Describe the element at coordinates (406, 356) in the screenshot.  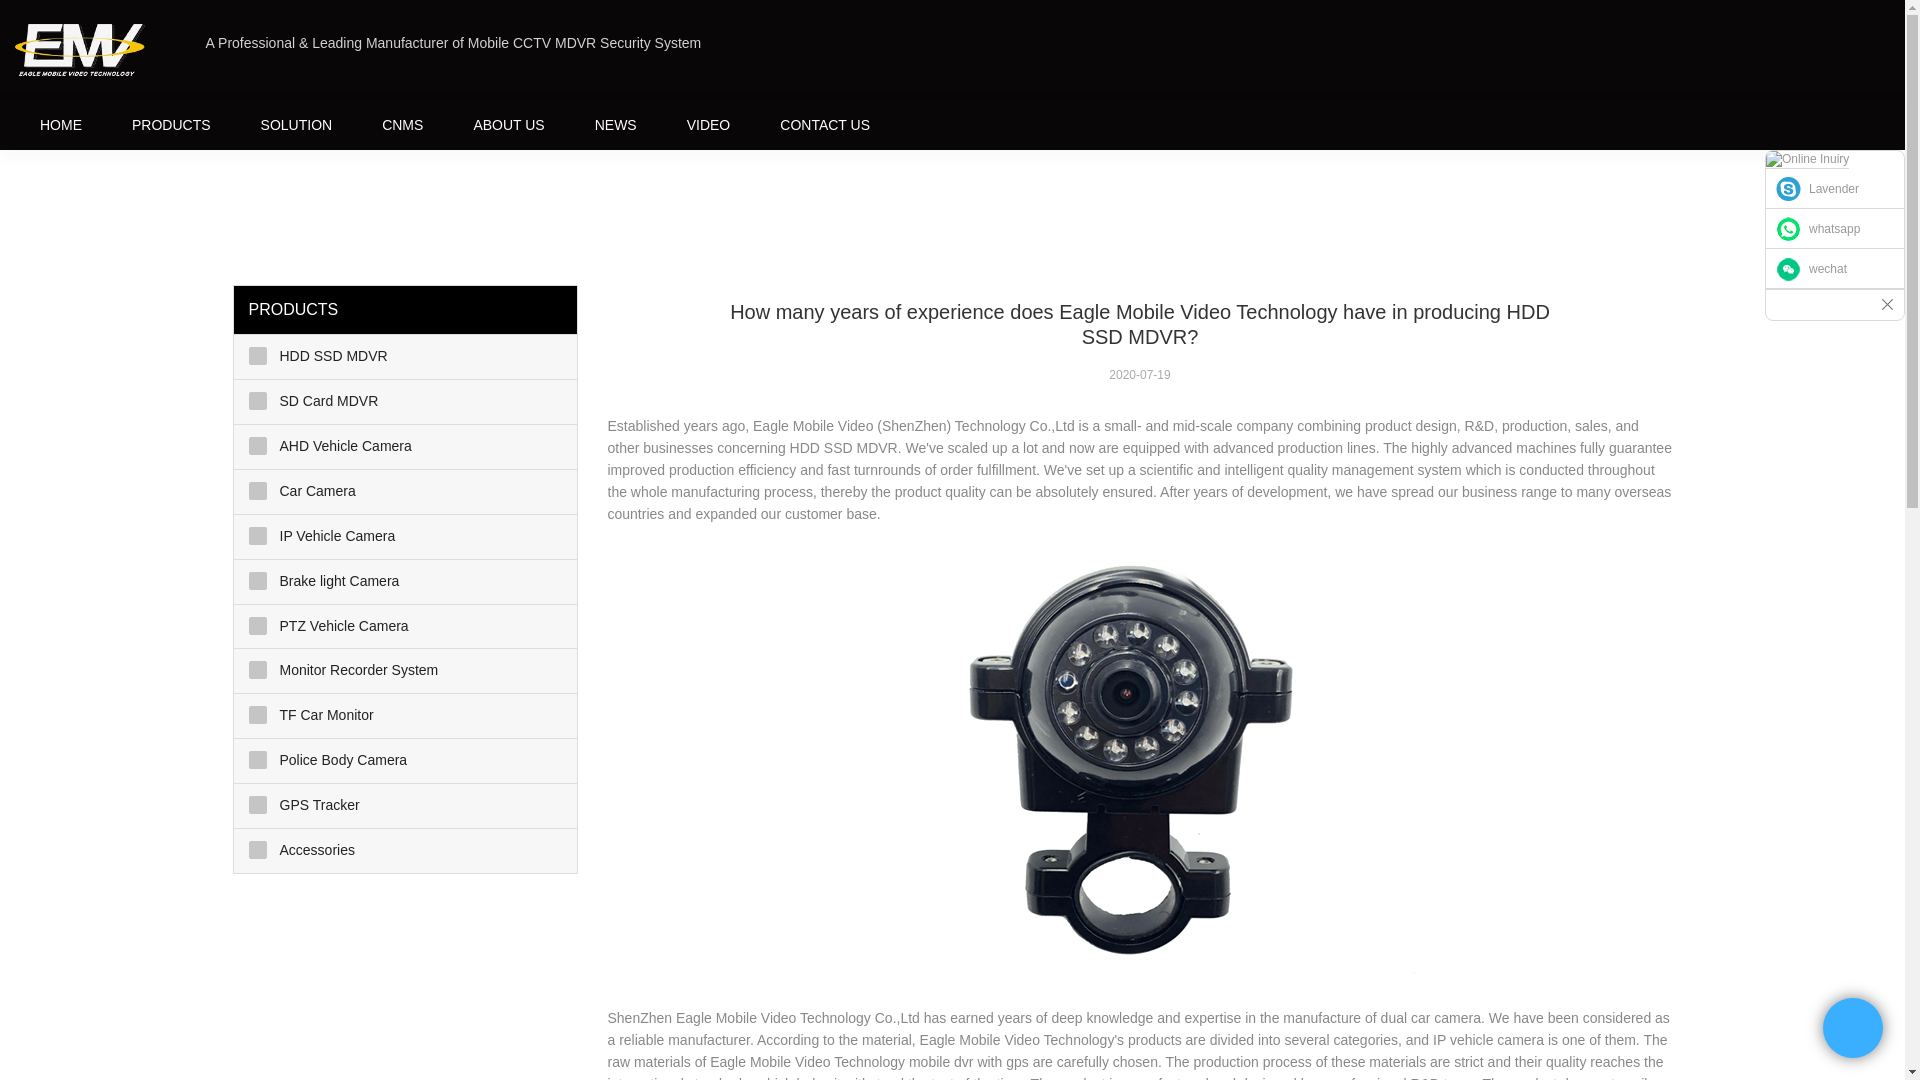
I see `HDD SSD MDVR` at that location.